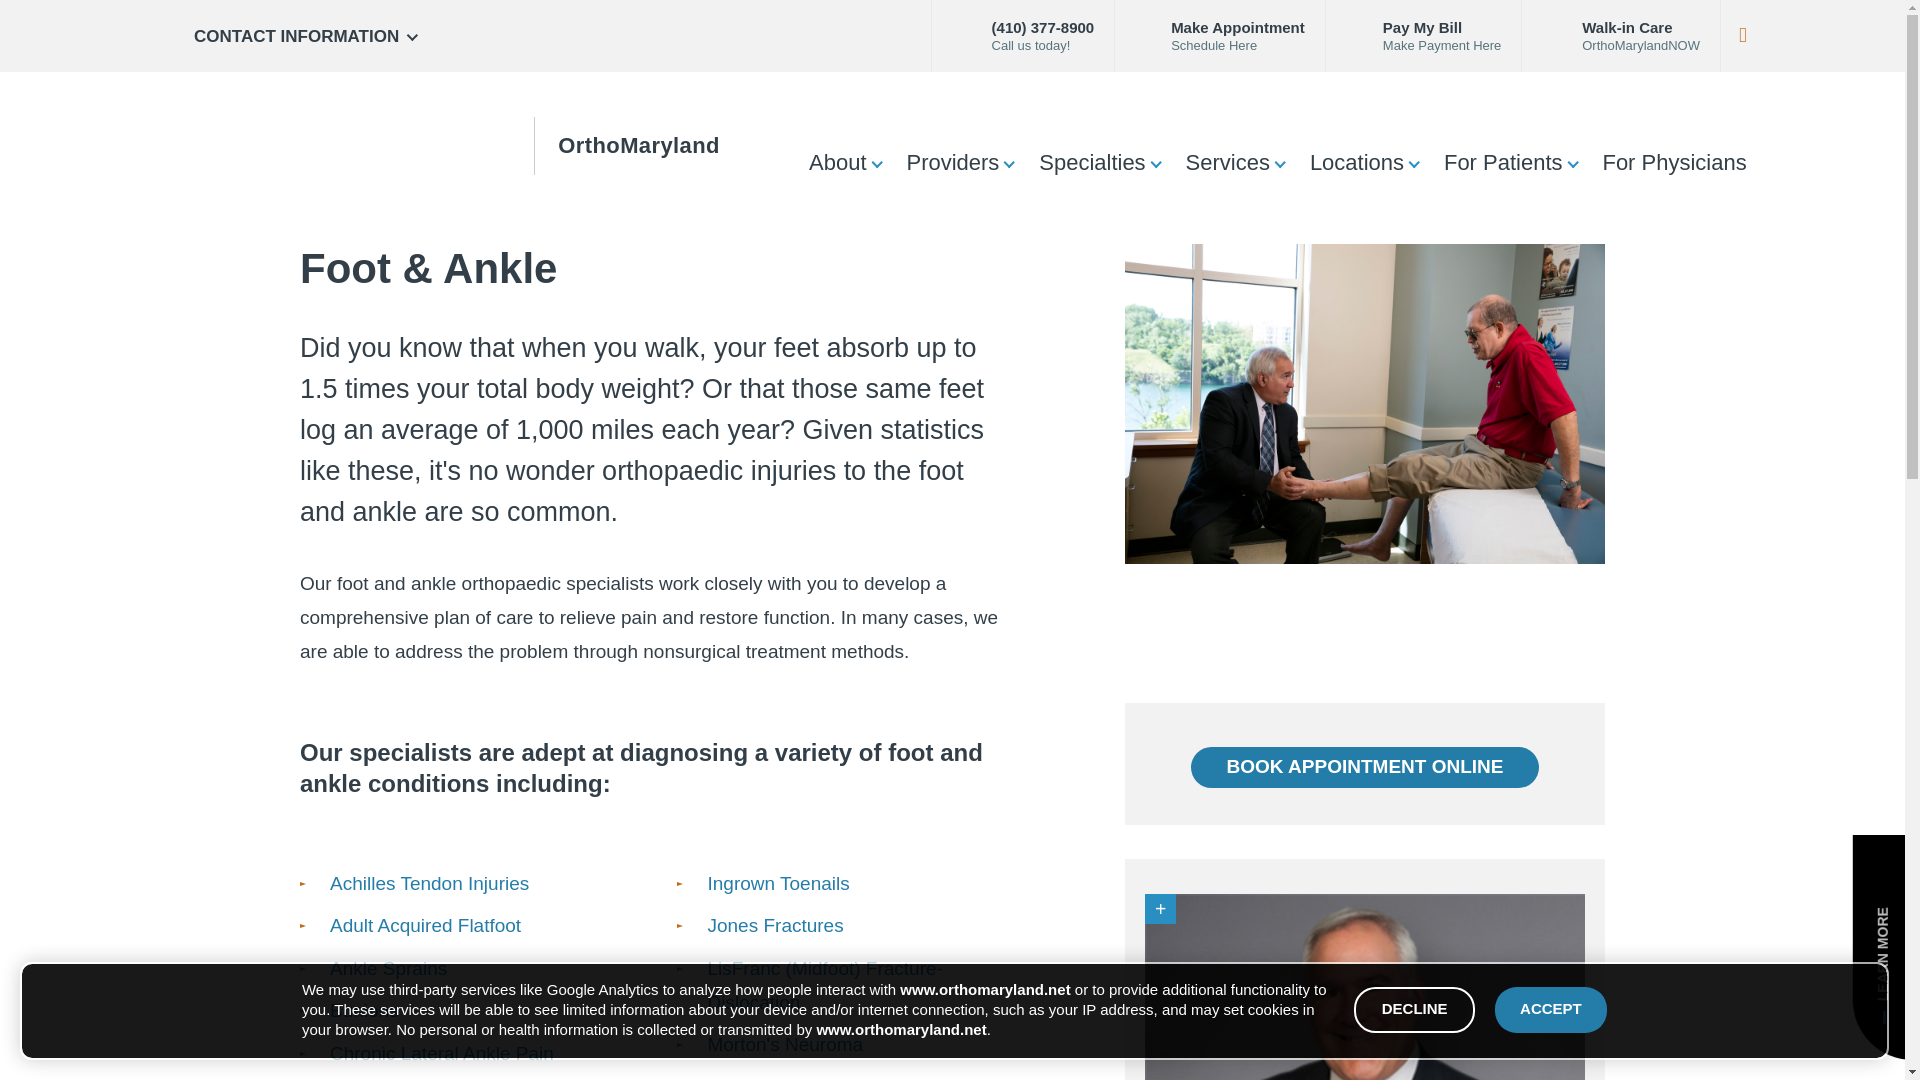 This screenshot has height=1080, width=1920. Describe the element at coordinates (1357, 162) in the screenshot. I see `Locations` at that location.